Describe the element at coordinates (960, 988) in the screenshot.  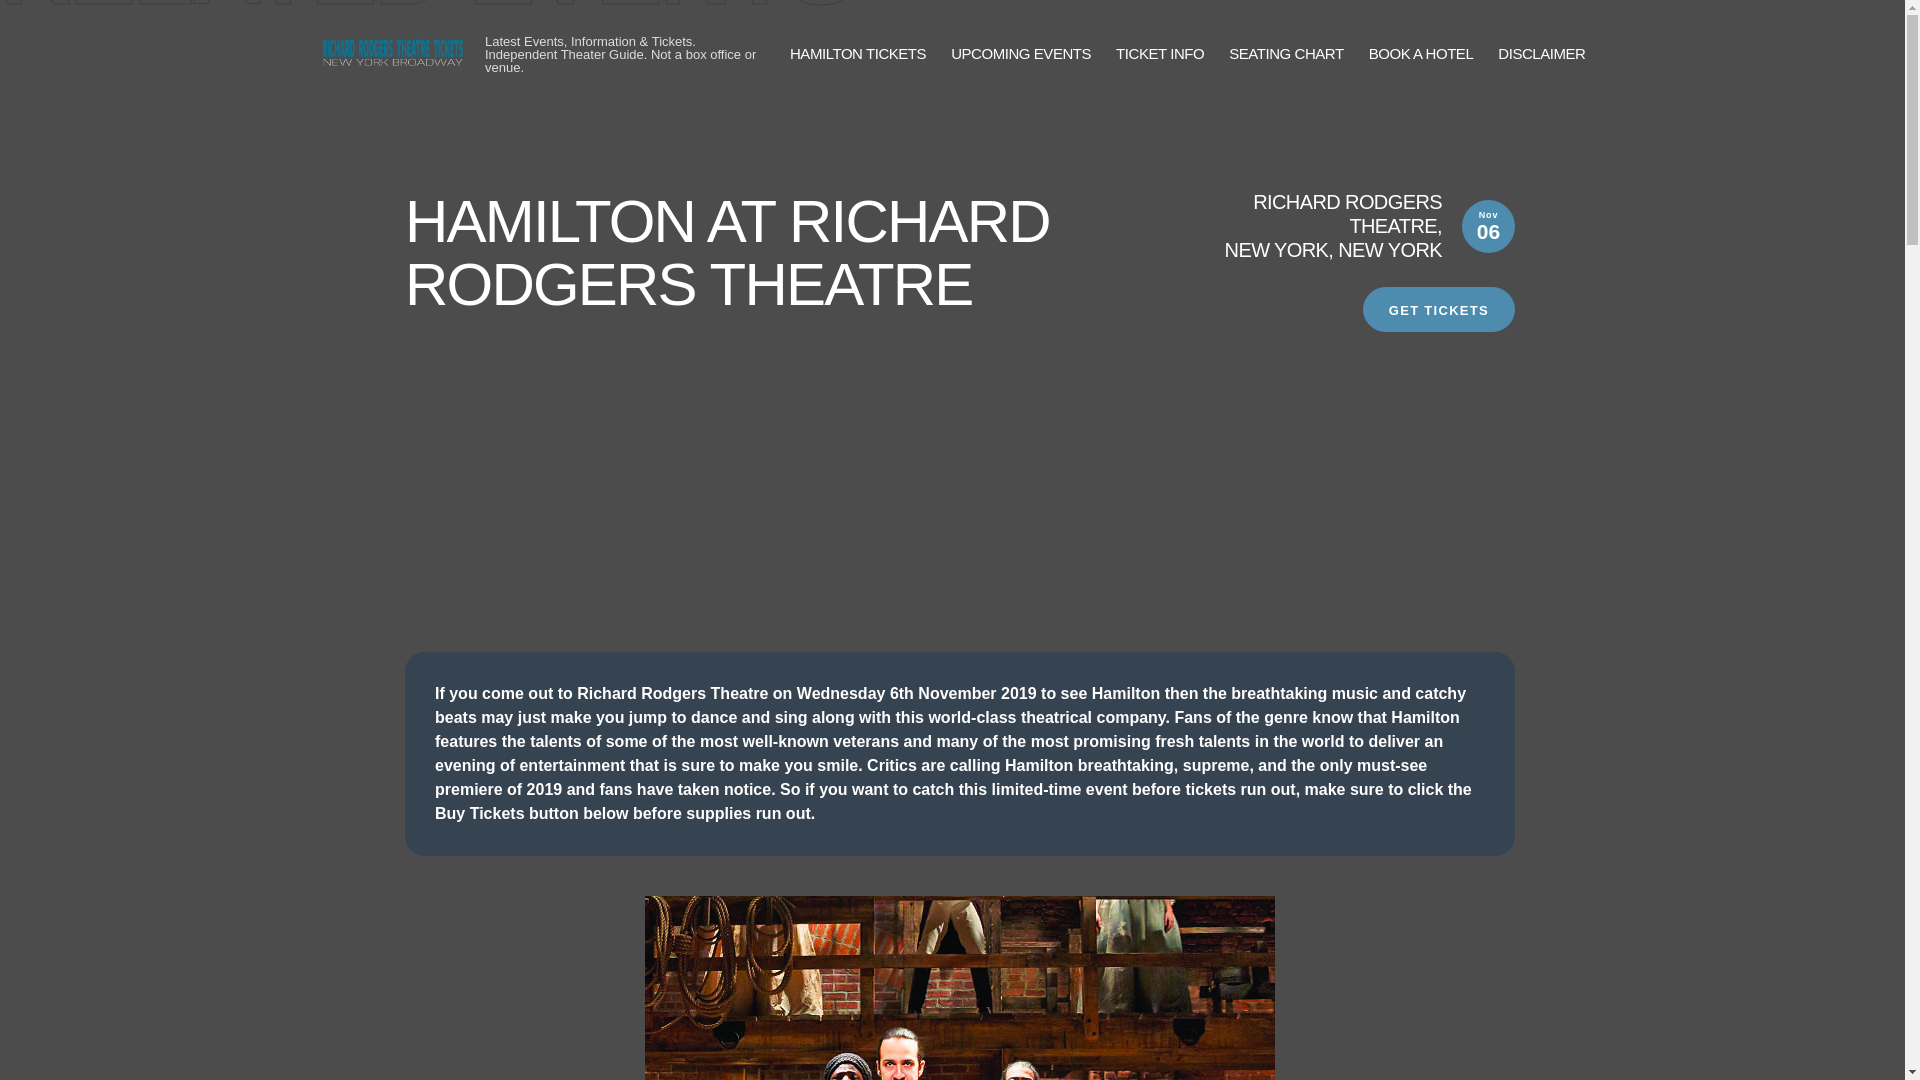
I see `Hamilton at Richard Rodgers Theatre` at that location.